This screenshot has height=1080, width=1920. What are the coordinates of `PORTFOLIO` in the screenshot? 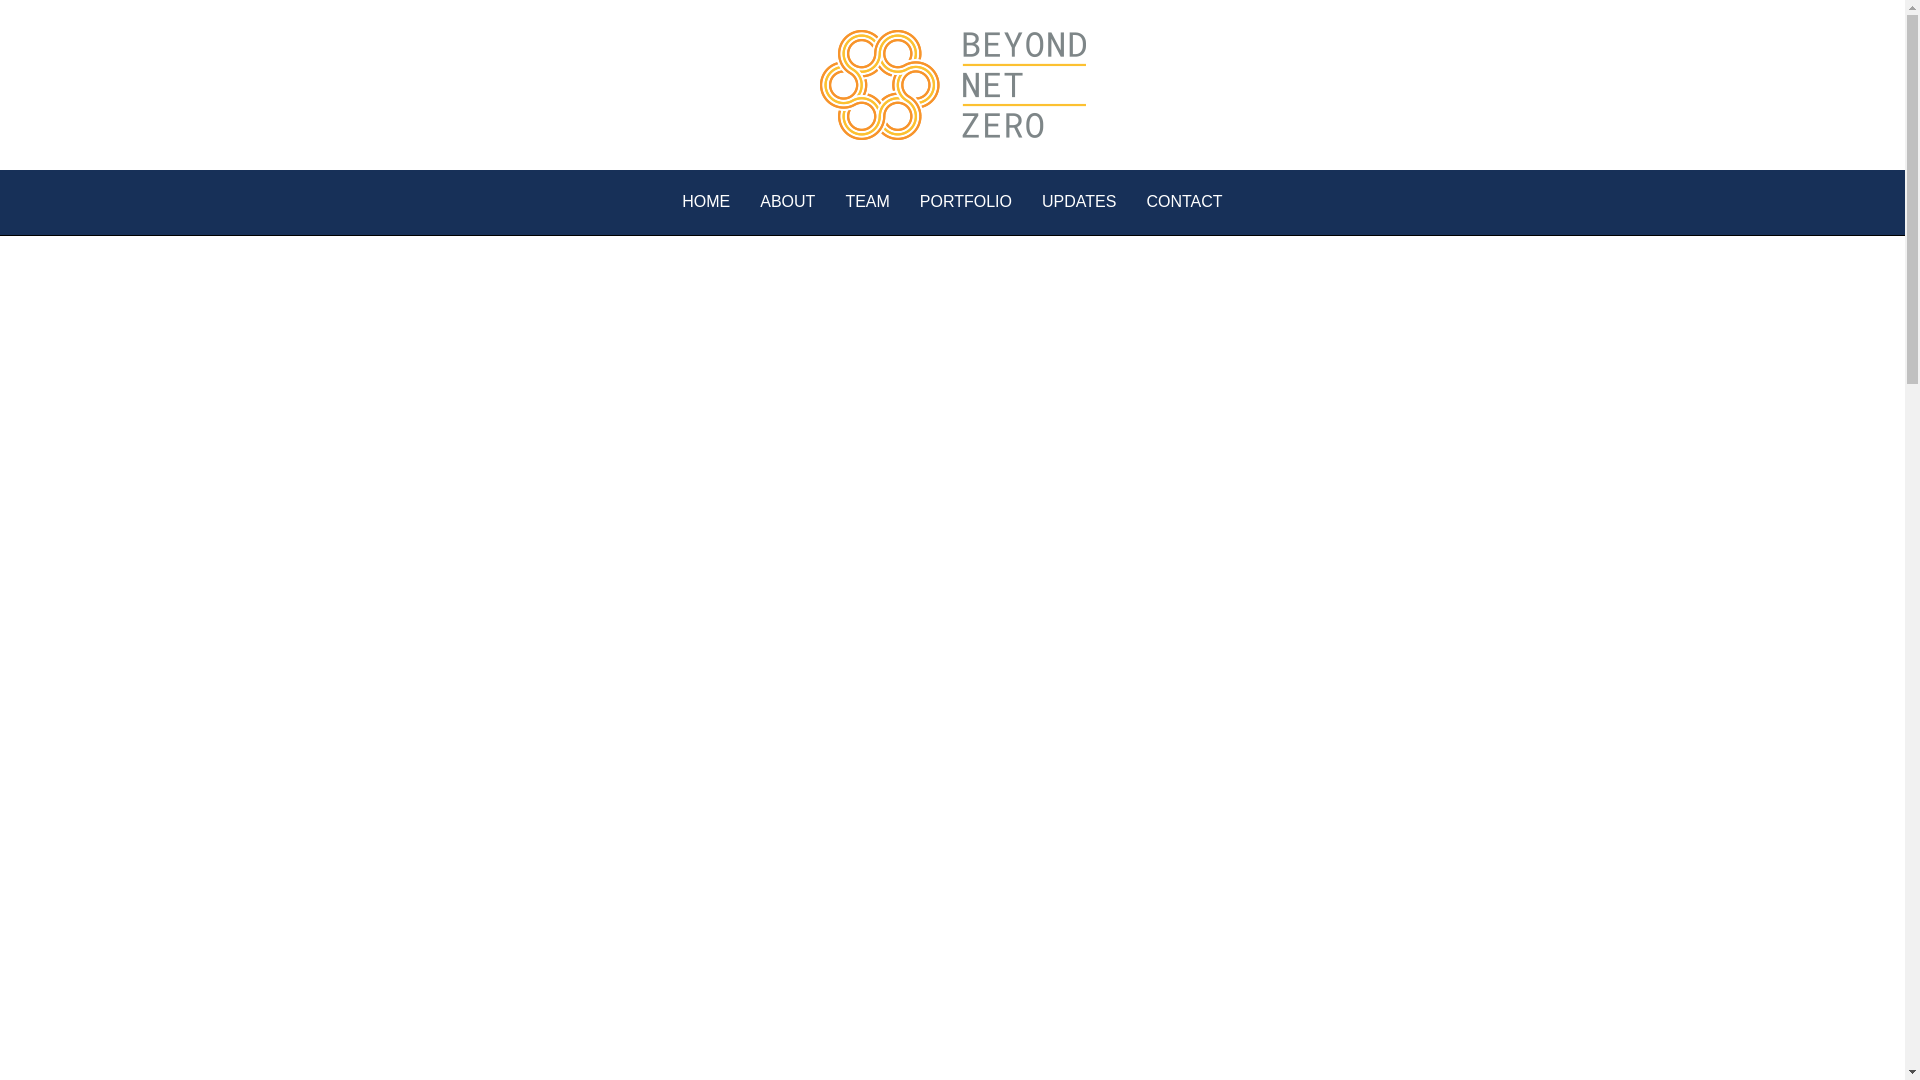 It's located at (965, 202).